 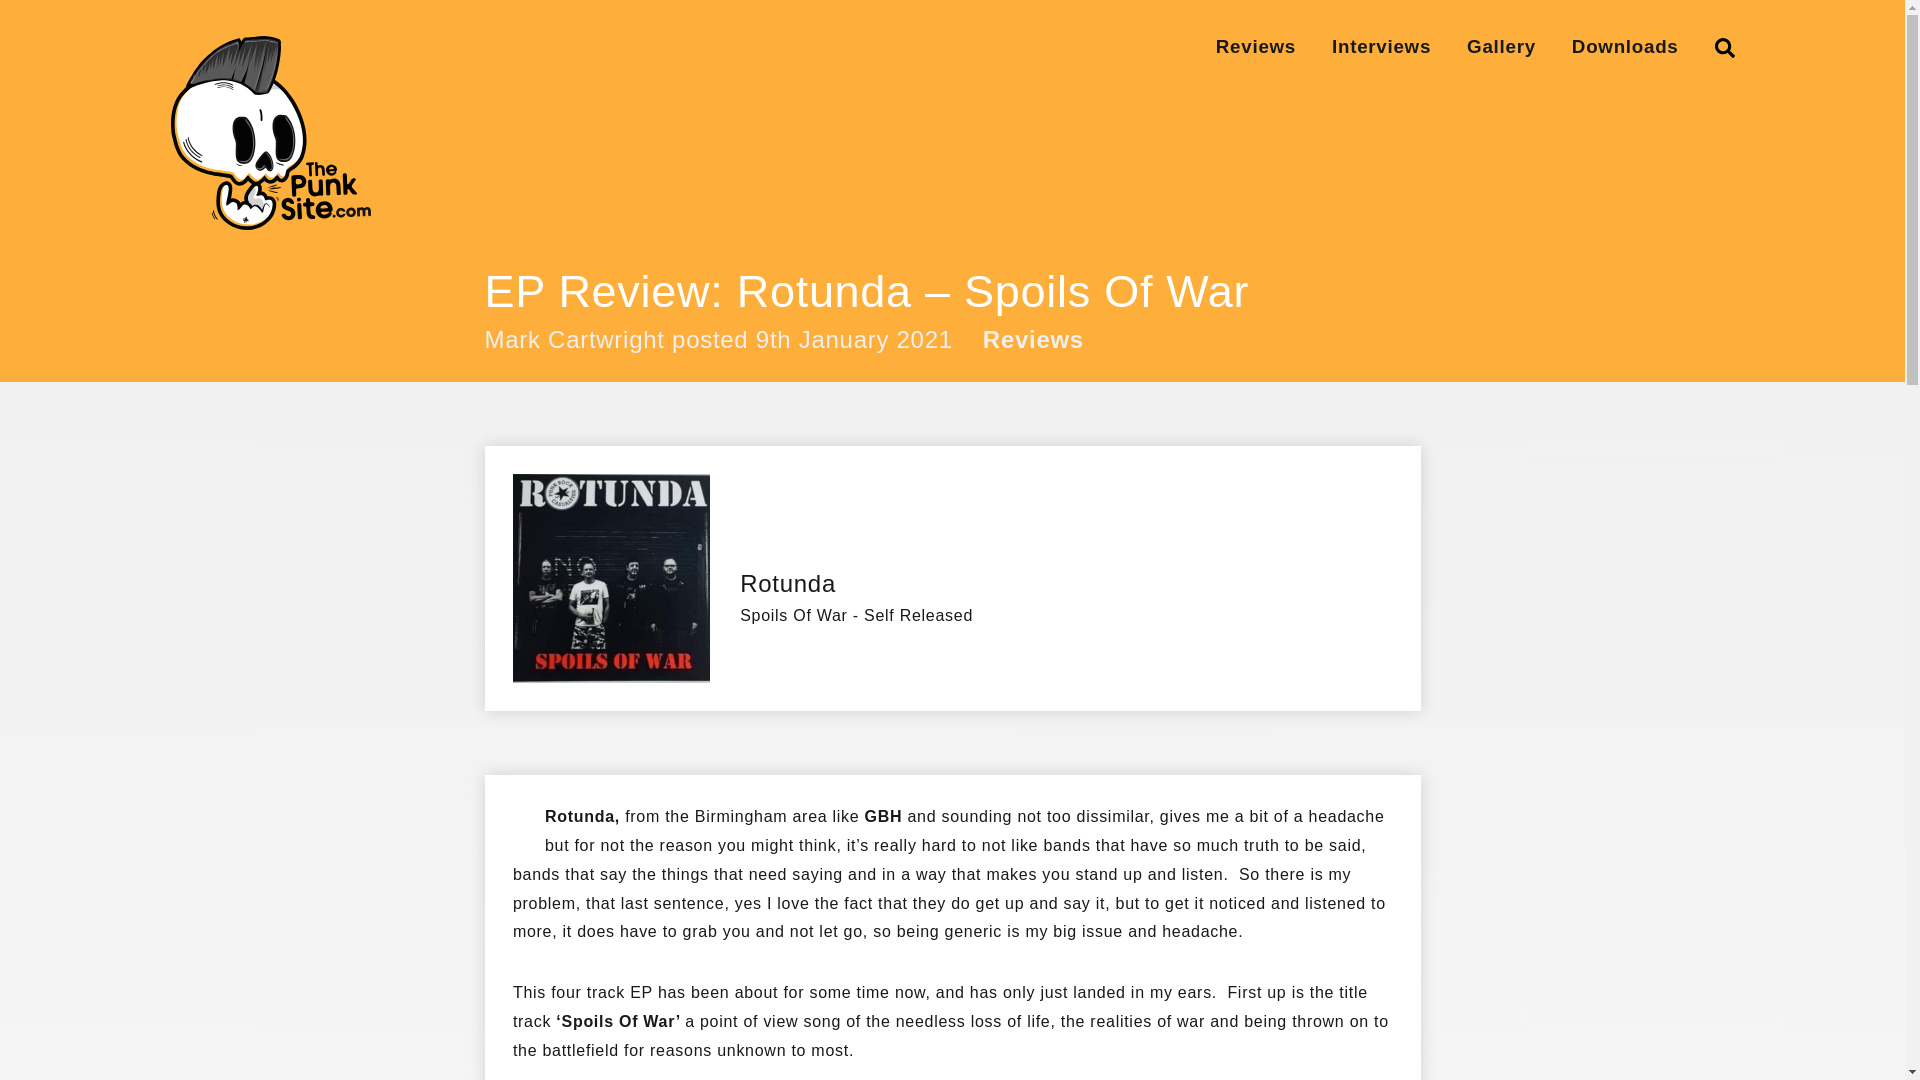 What do you see at coordinates (1256, 46) in the screenshot?
I see `Reviews` at bounding box center [1256, 46].